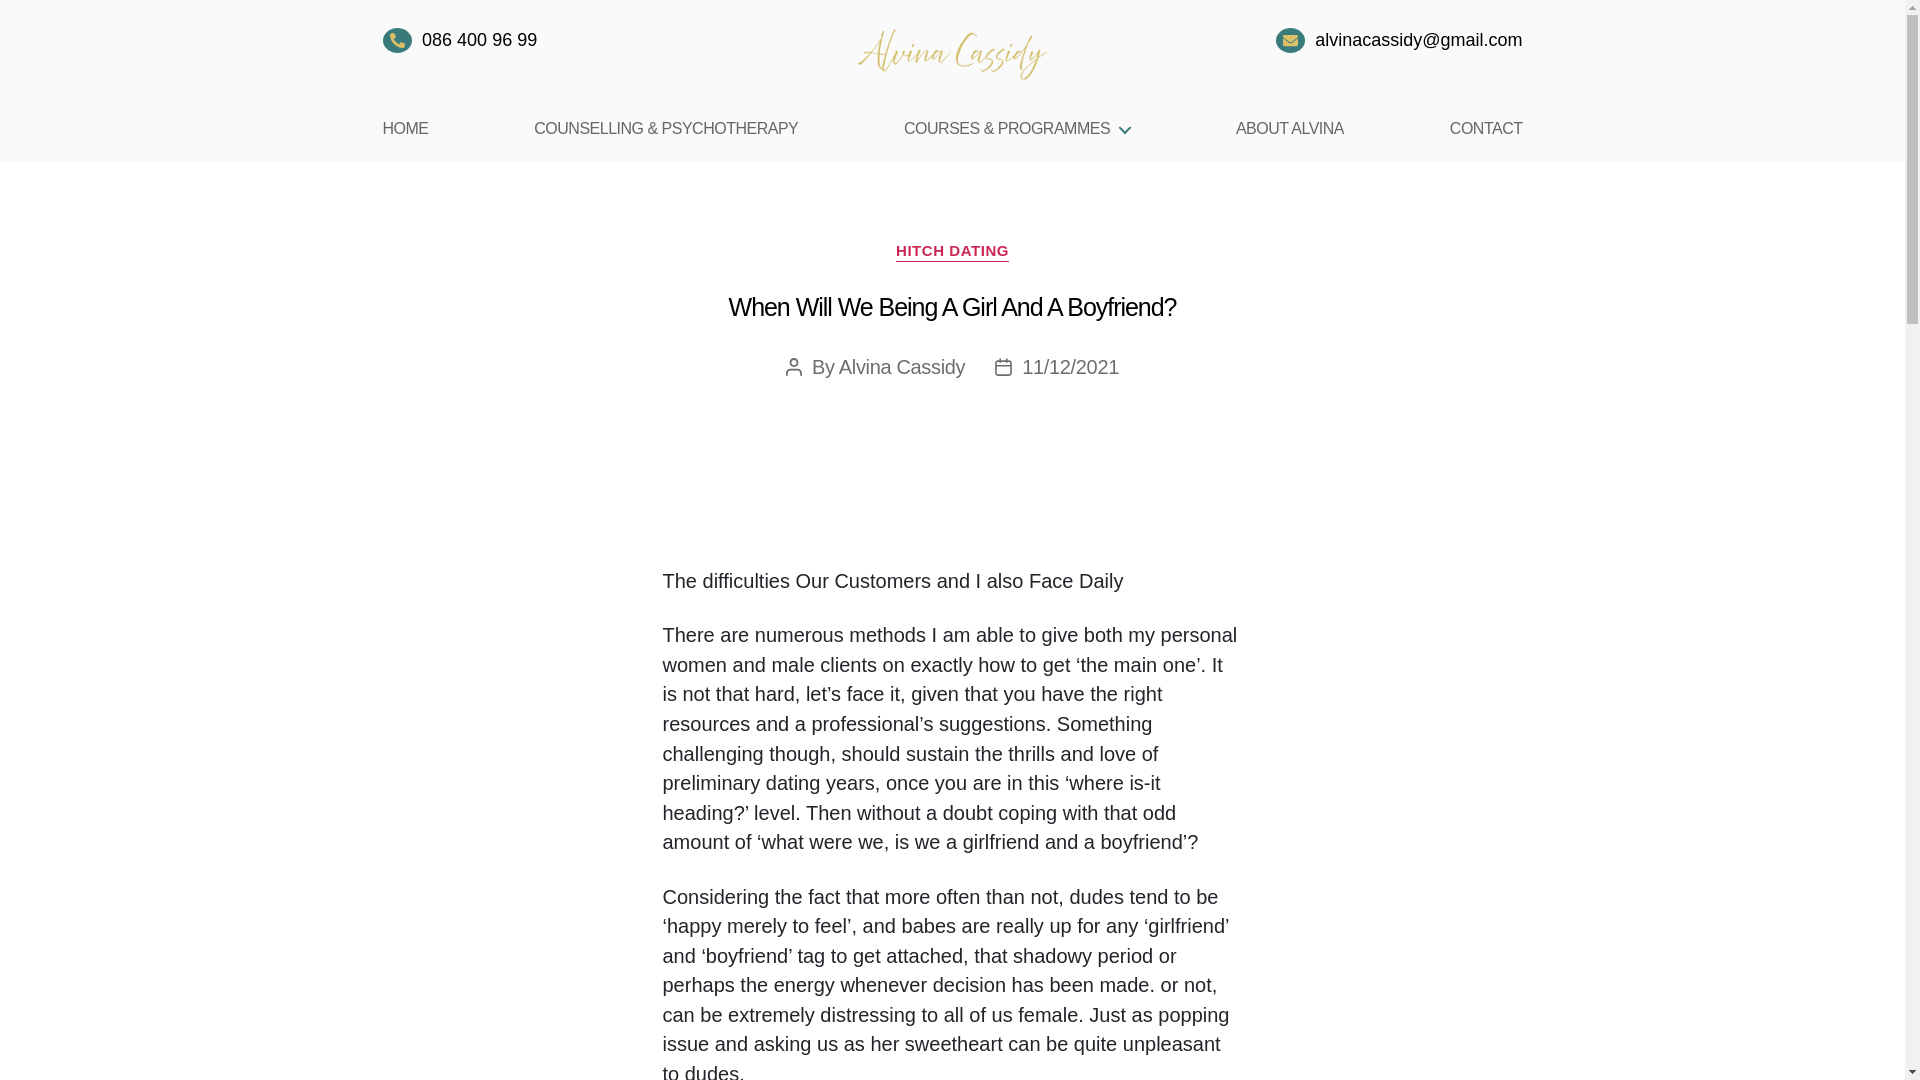 This screenshot has height=1080, width=1920. What do you see at coordinates (952, 252) in the screenshot?
I see `HITCH DATING` at bounding box center [952, 252].